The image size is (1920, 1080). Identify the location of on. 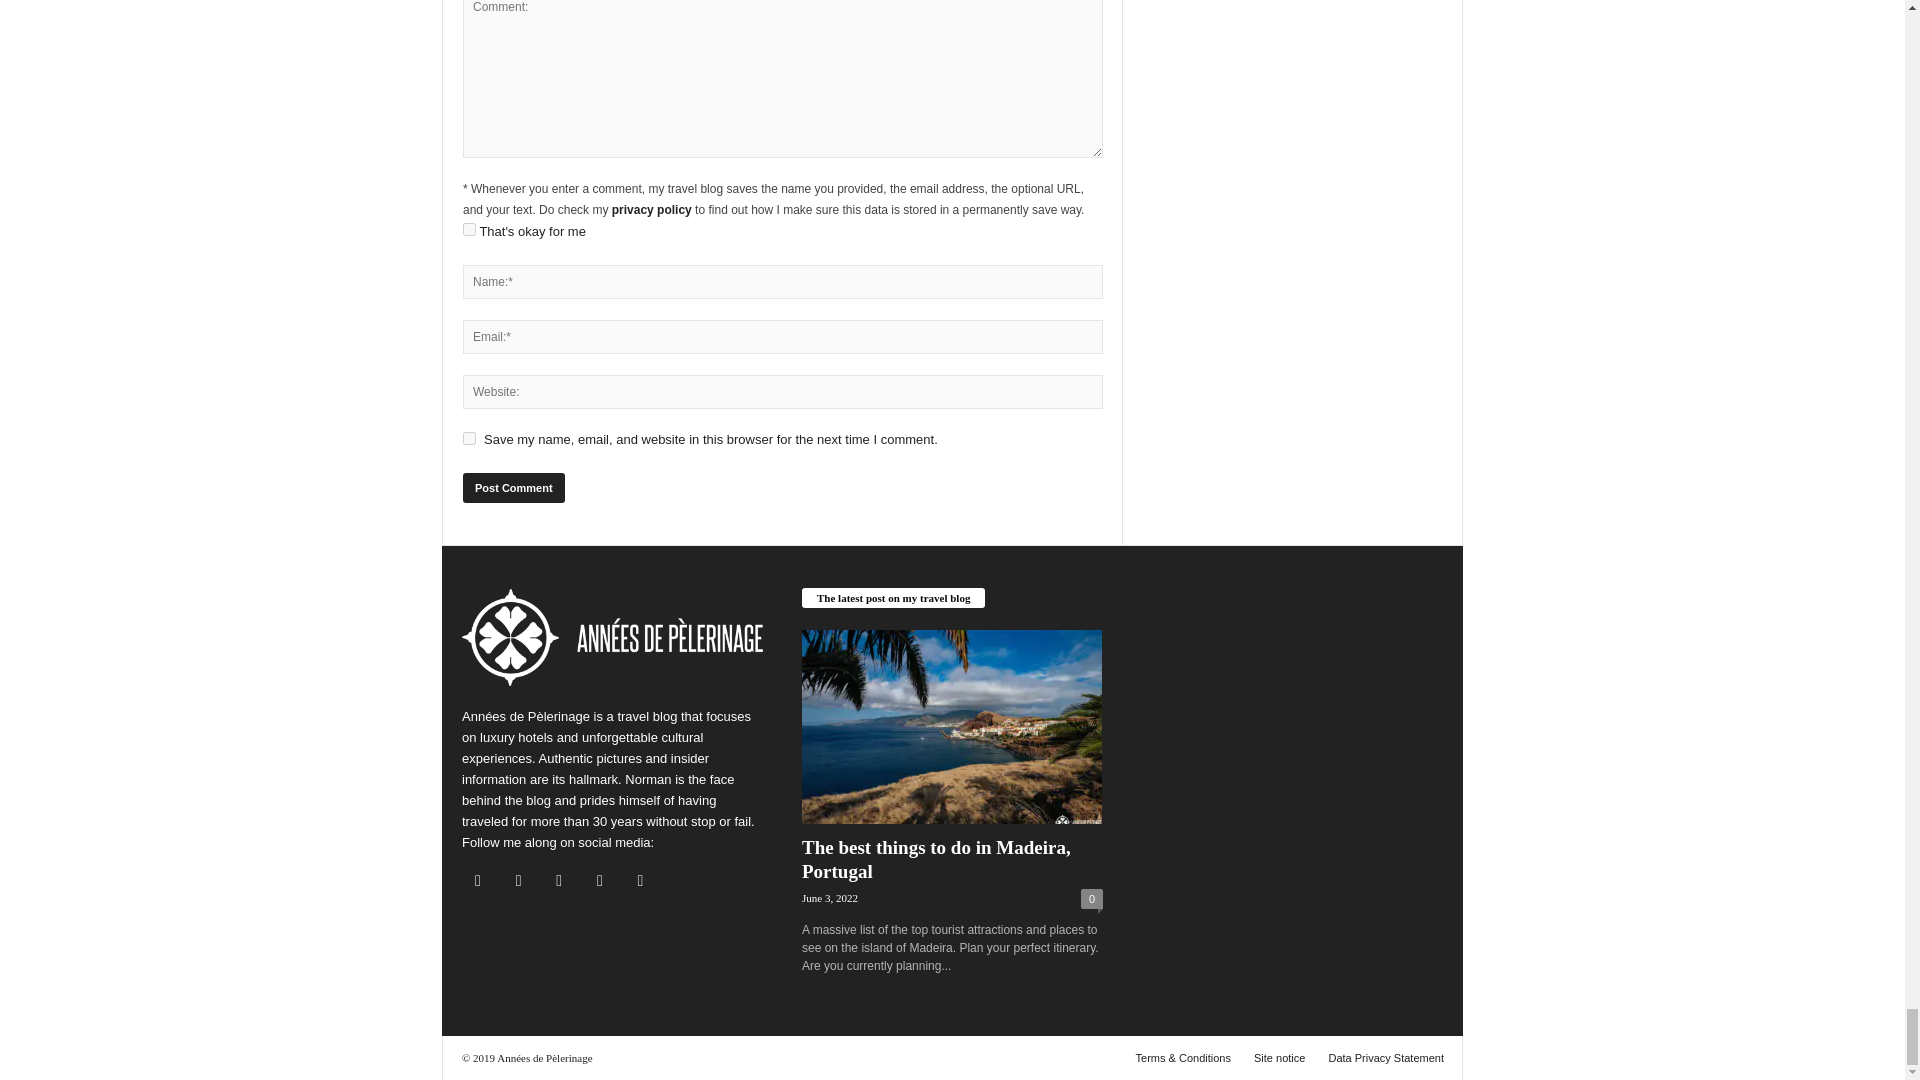
(469, 229).